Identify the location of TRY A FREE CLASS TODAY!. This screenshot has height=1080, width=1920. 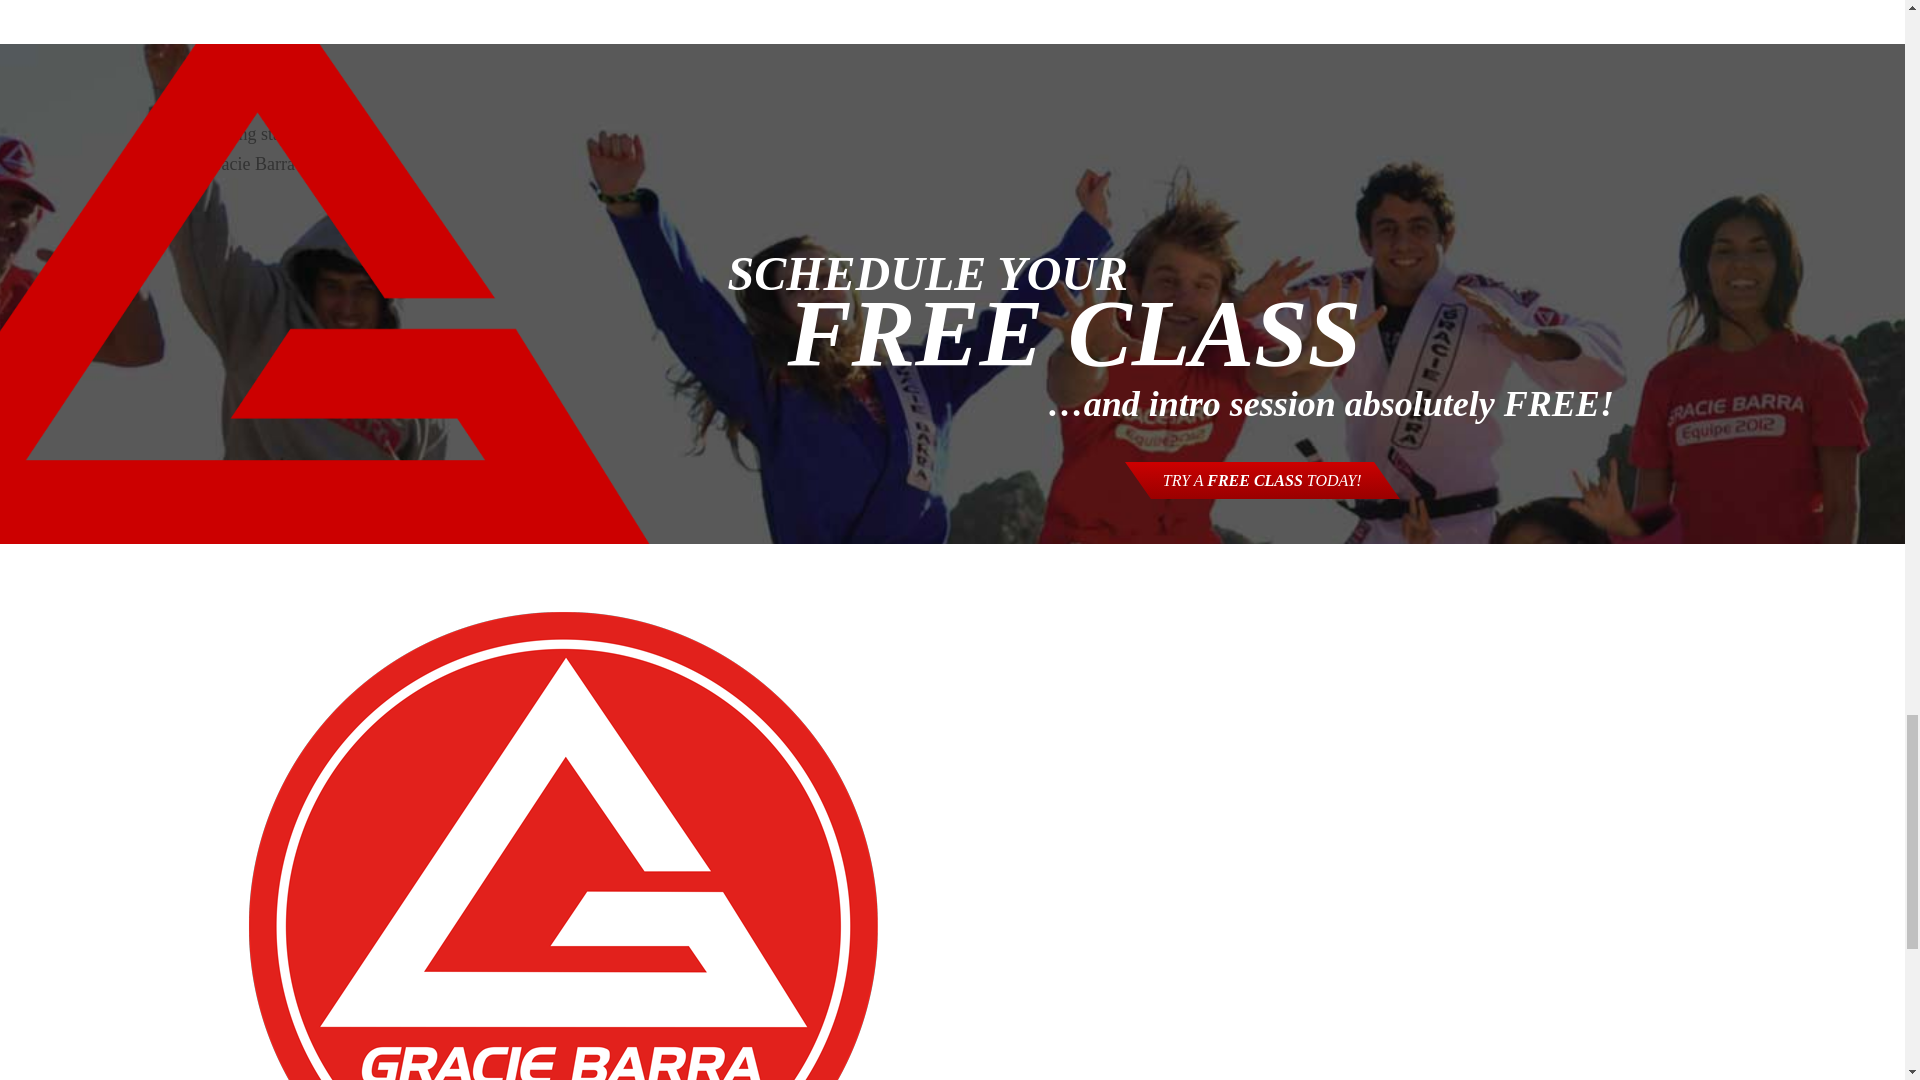
(1262, 480).